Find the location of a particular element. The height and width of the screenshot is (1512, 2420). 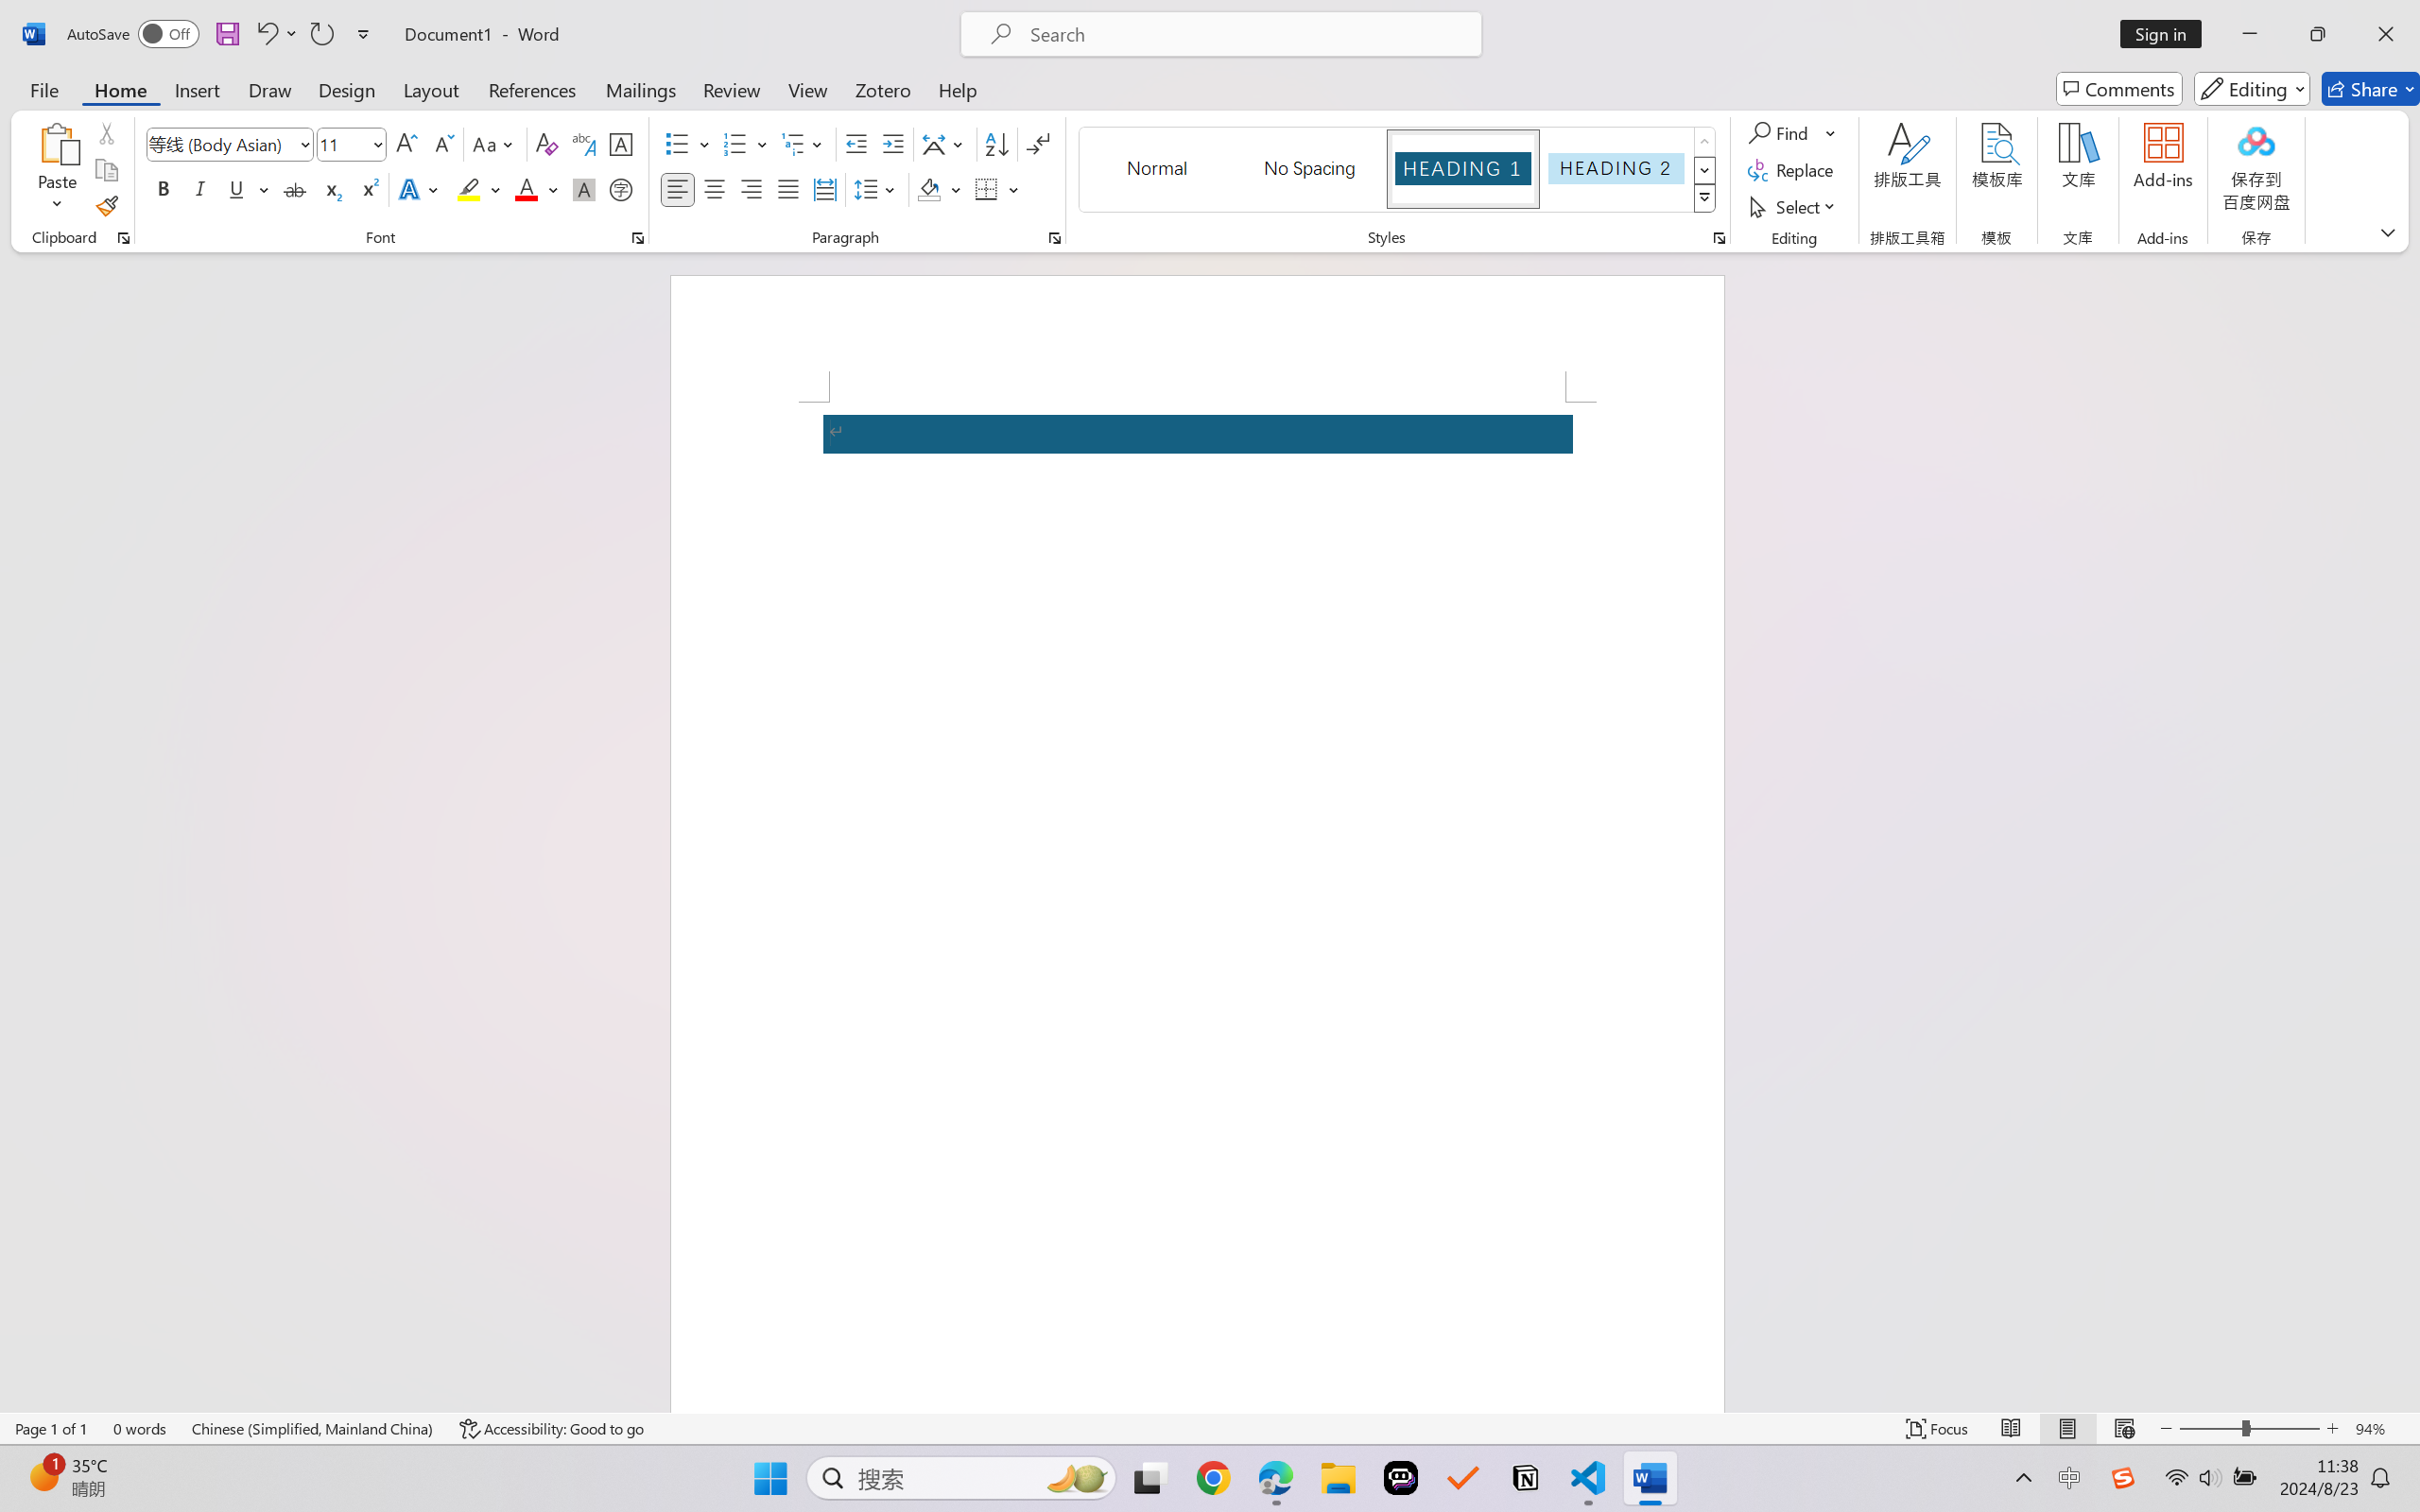

Press is located at coordinates (78, 1298).